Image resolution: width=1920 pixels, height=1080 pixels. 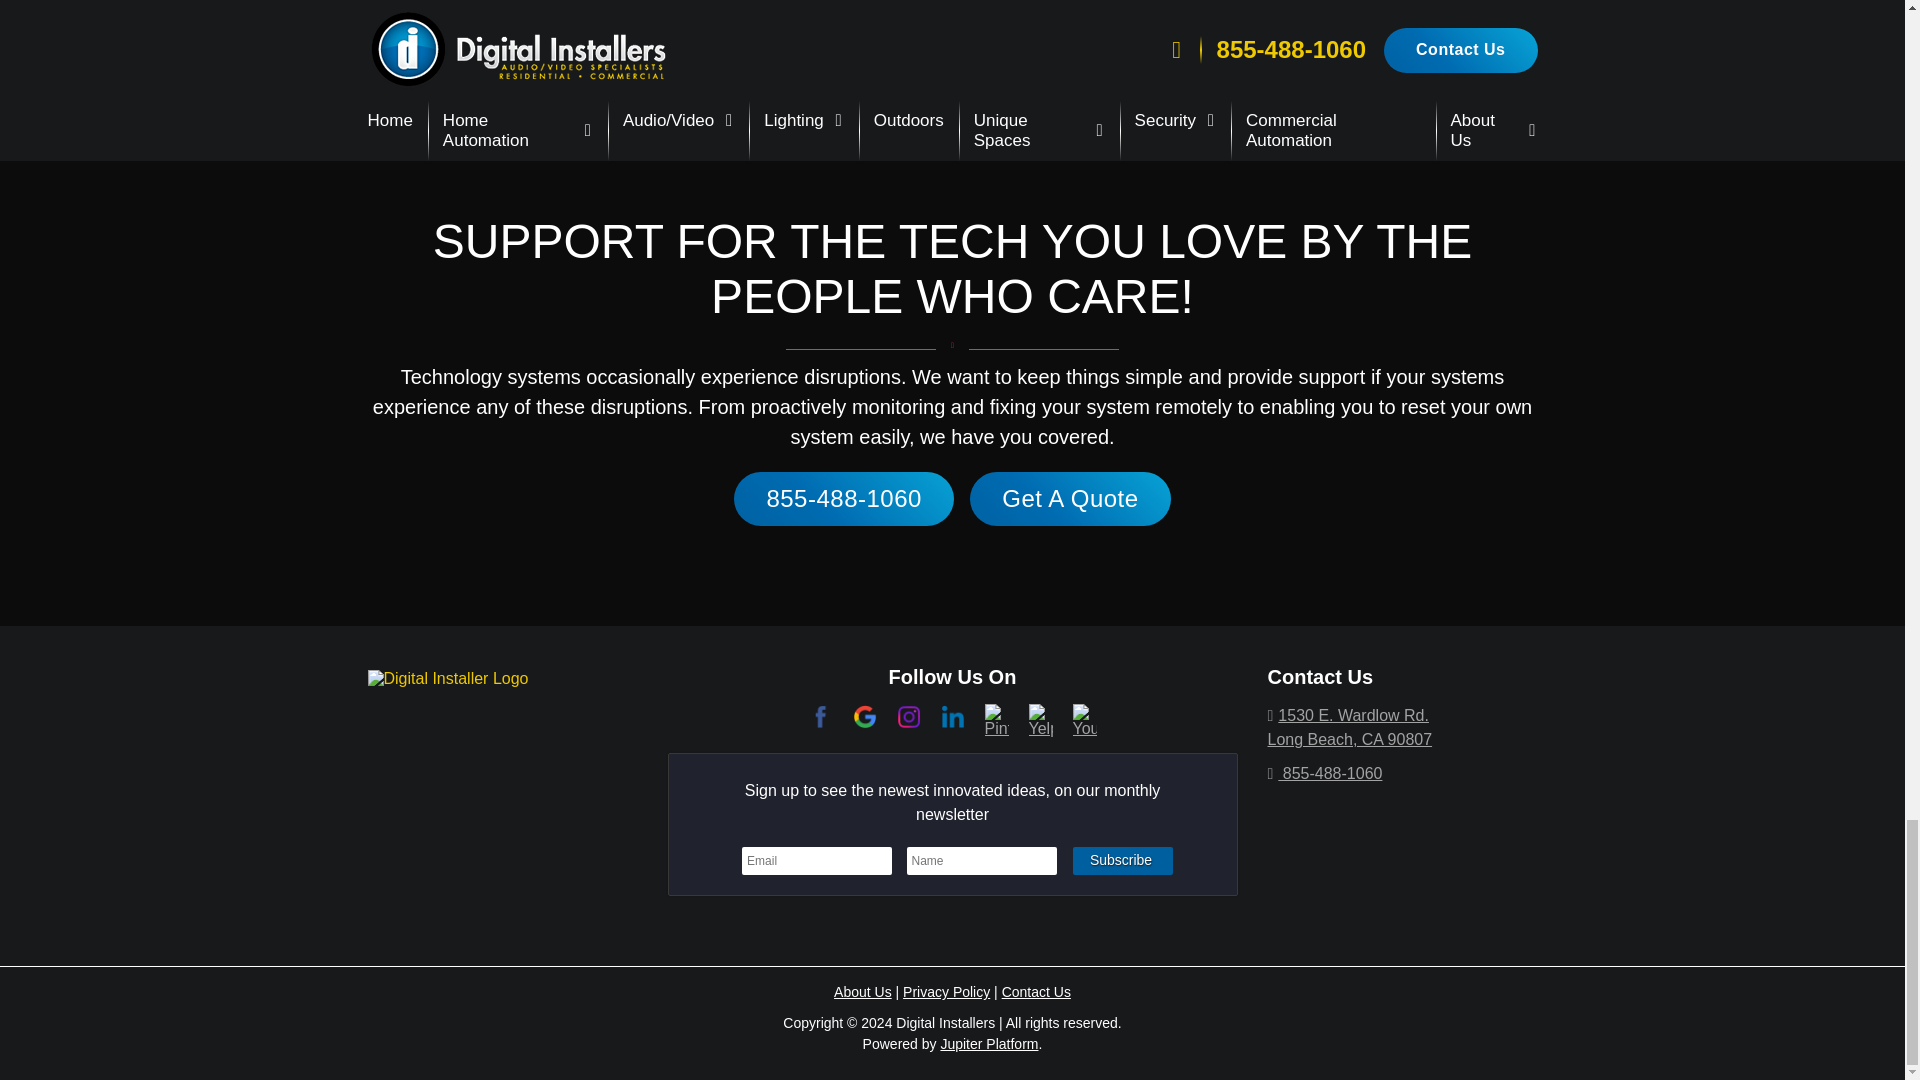 What do you see at coordinates (1084, 720) in the screenshot?
I see `View Youtube` at bounding box center [1084, 720].